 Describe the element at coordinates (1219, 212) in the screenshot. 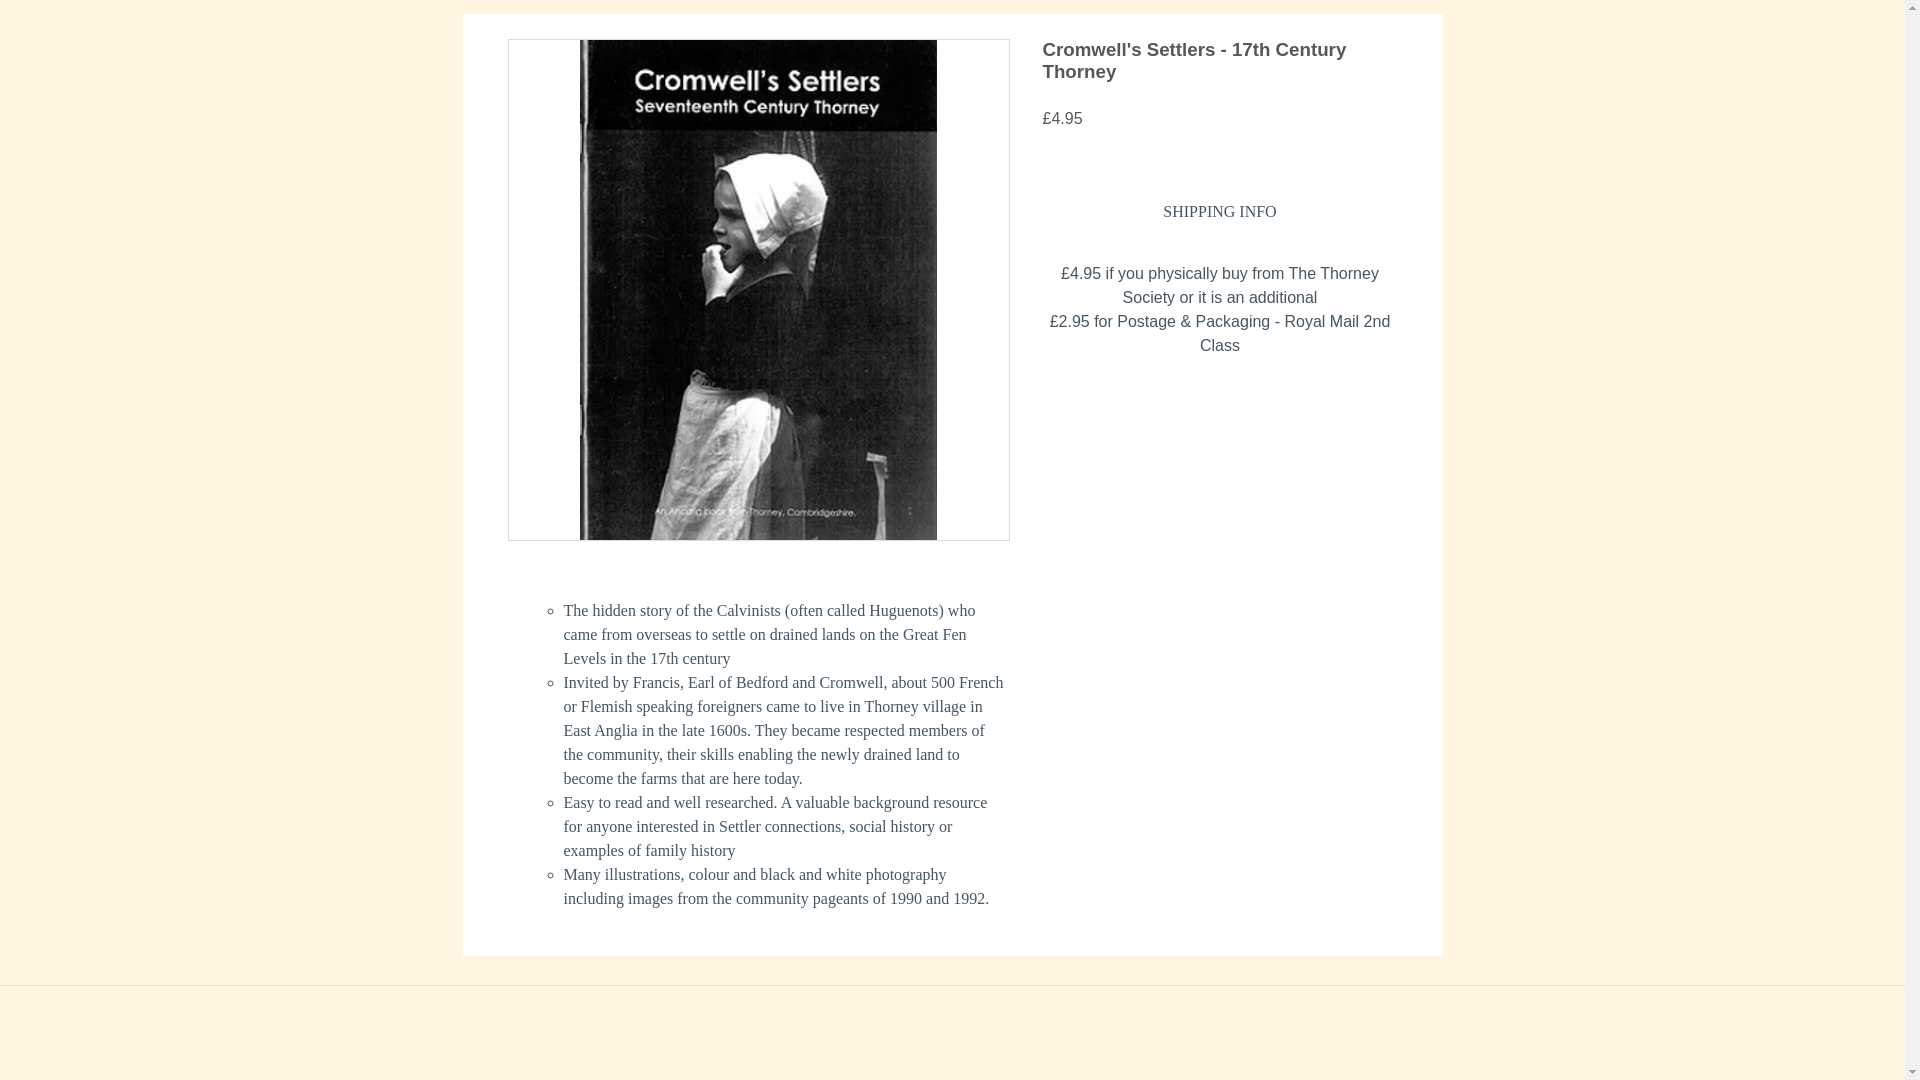

I see `Use right and left arrows to navigate between tabs` at that location.